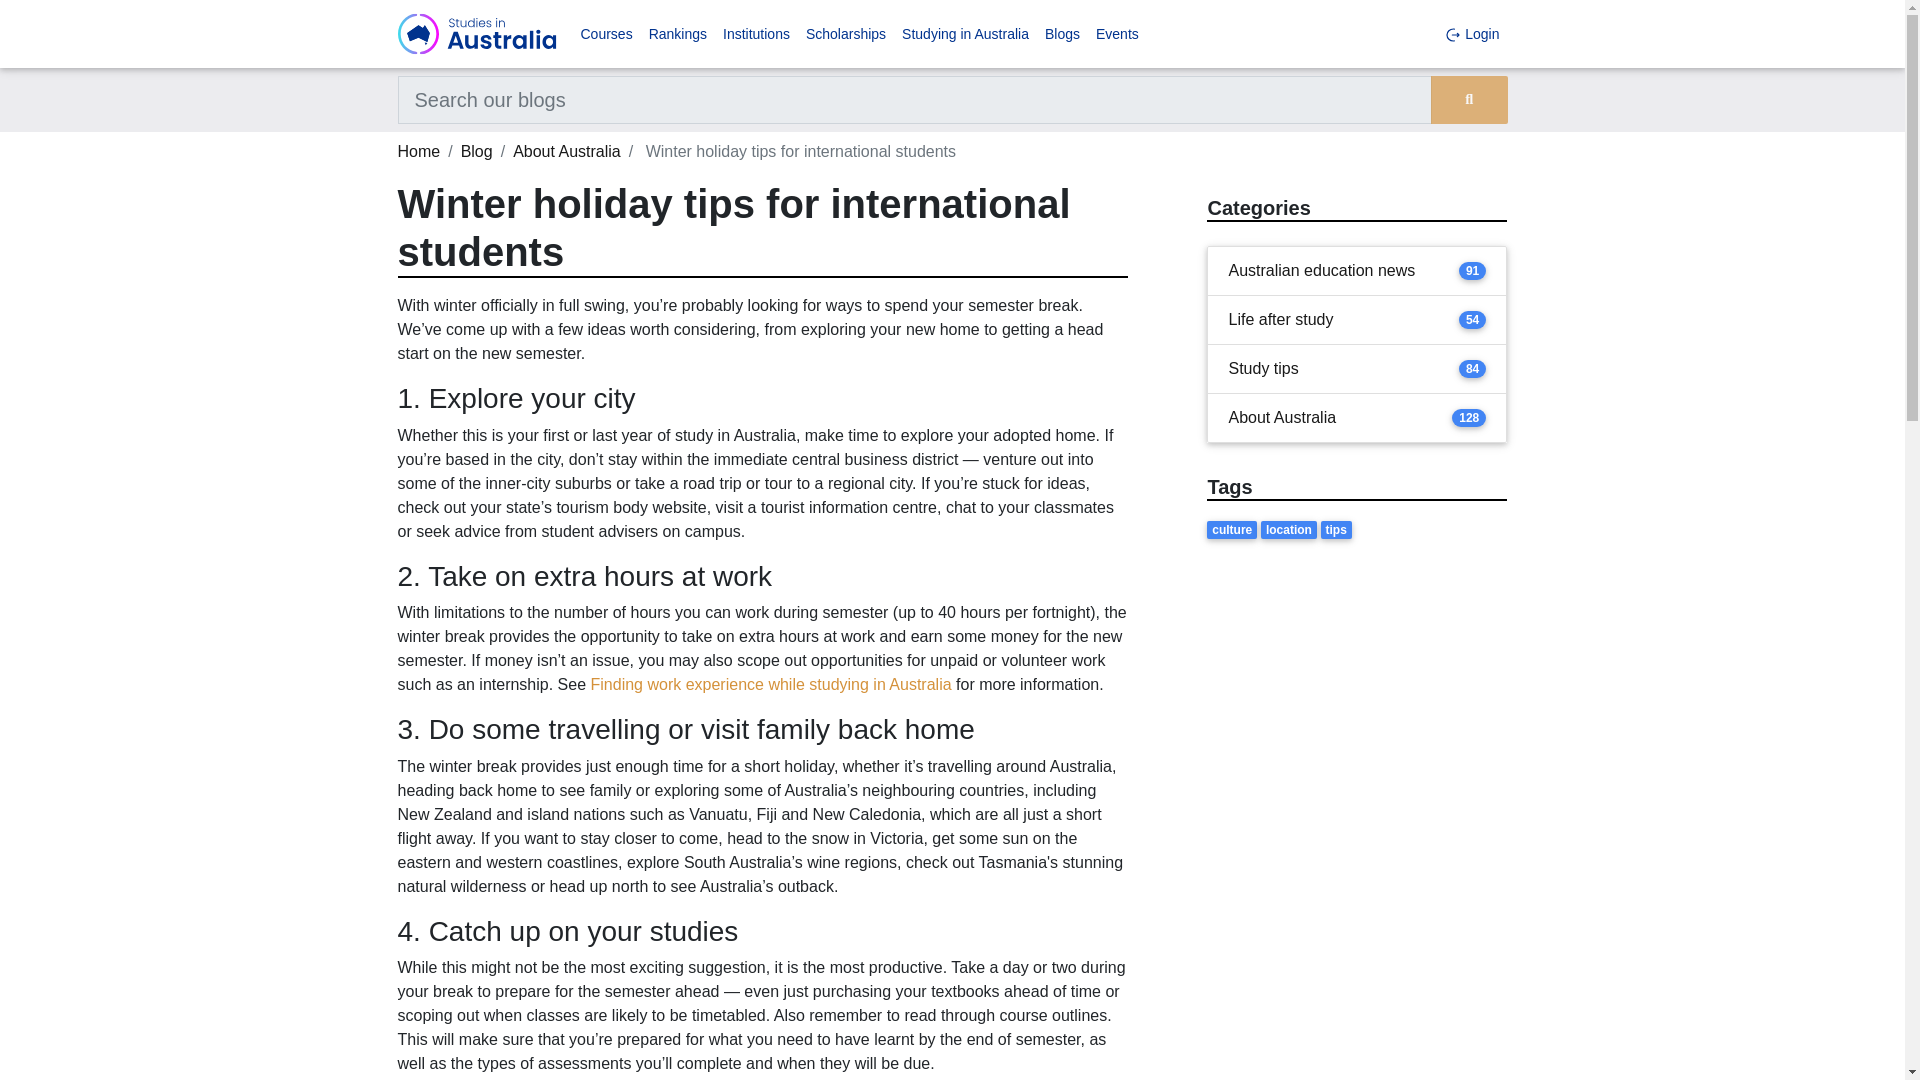  I want to click on Life after study, so click(1280, 319).